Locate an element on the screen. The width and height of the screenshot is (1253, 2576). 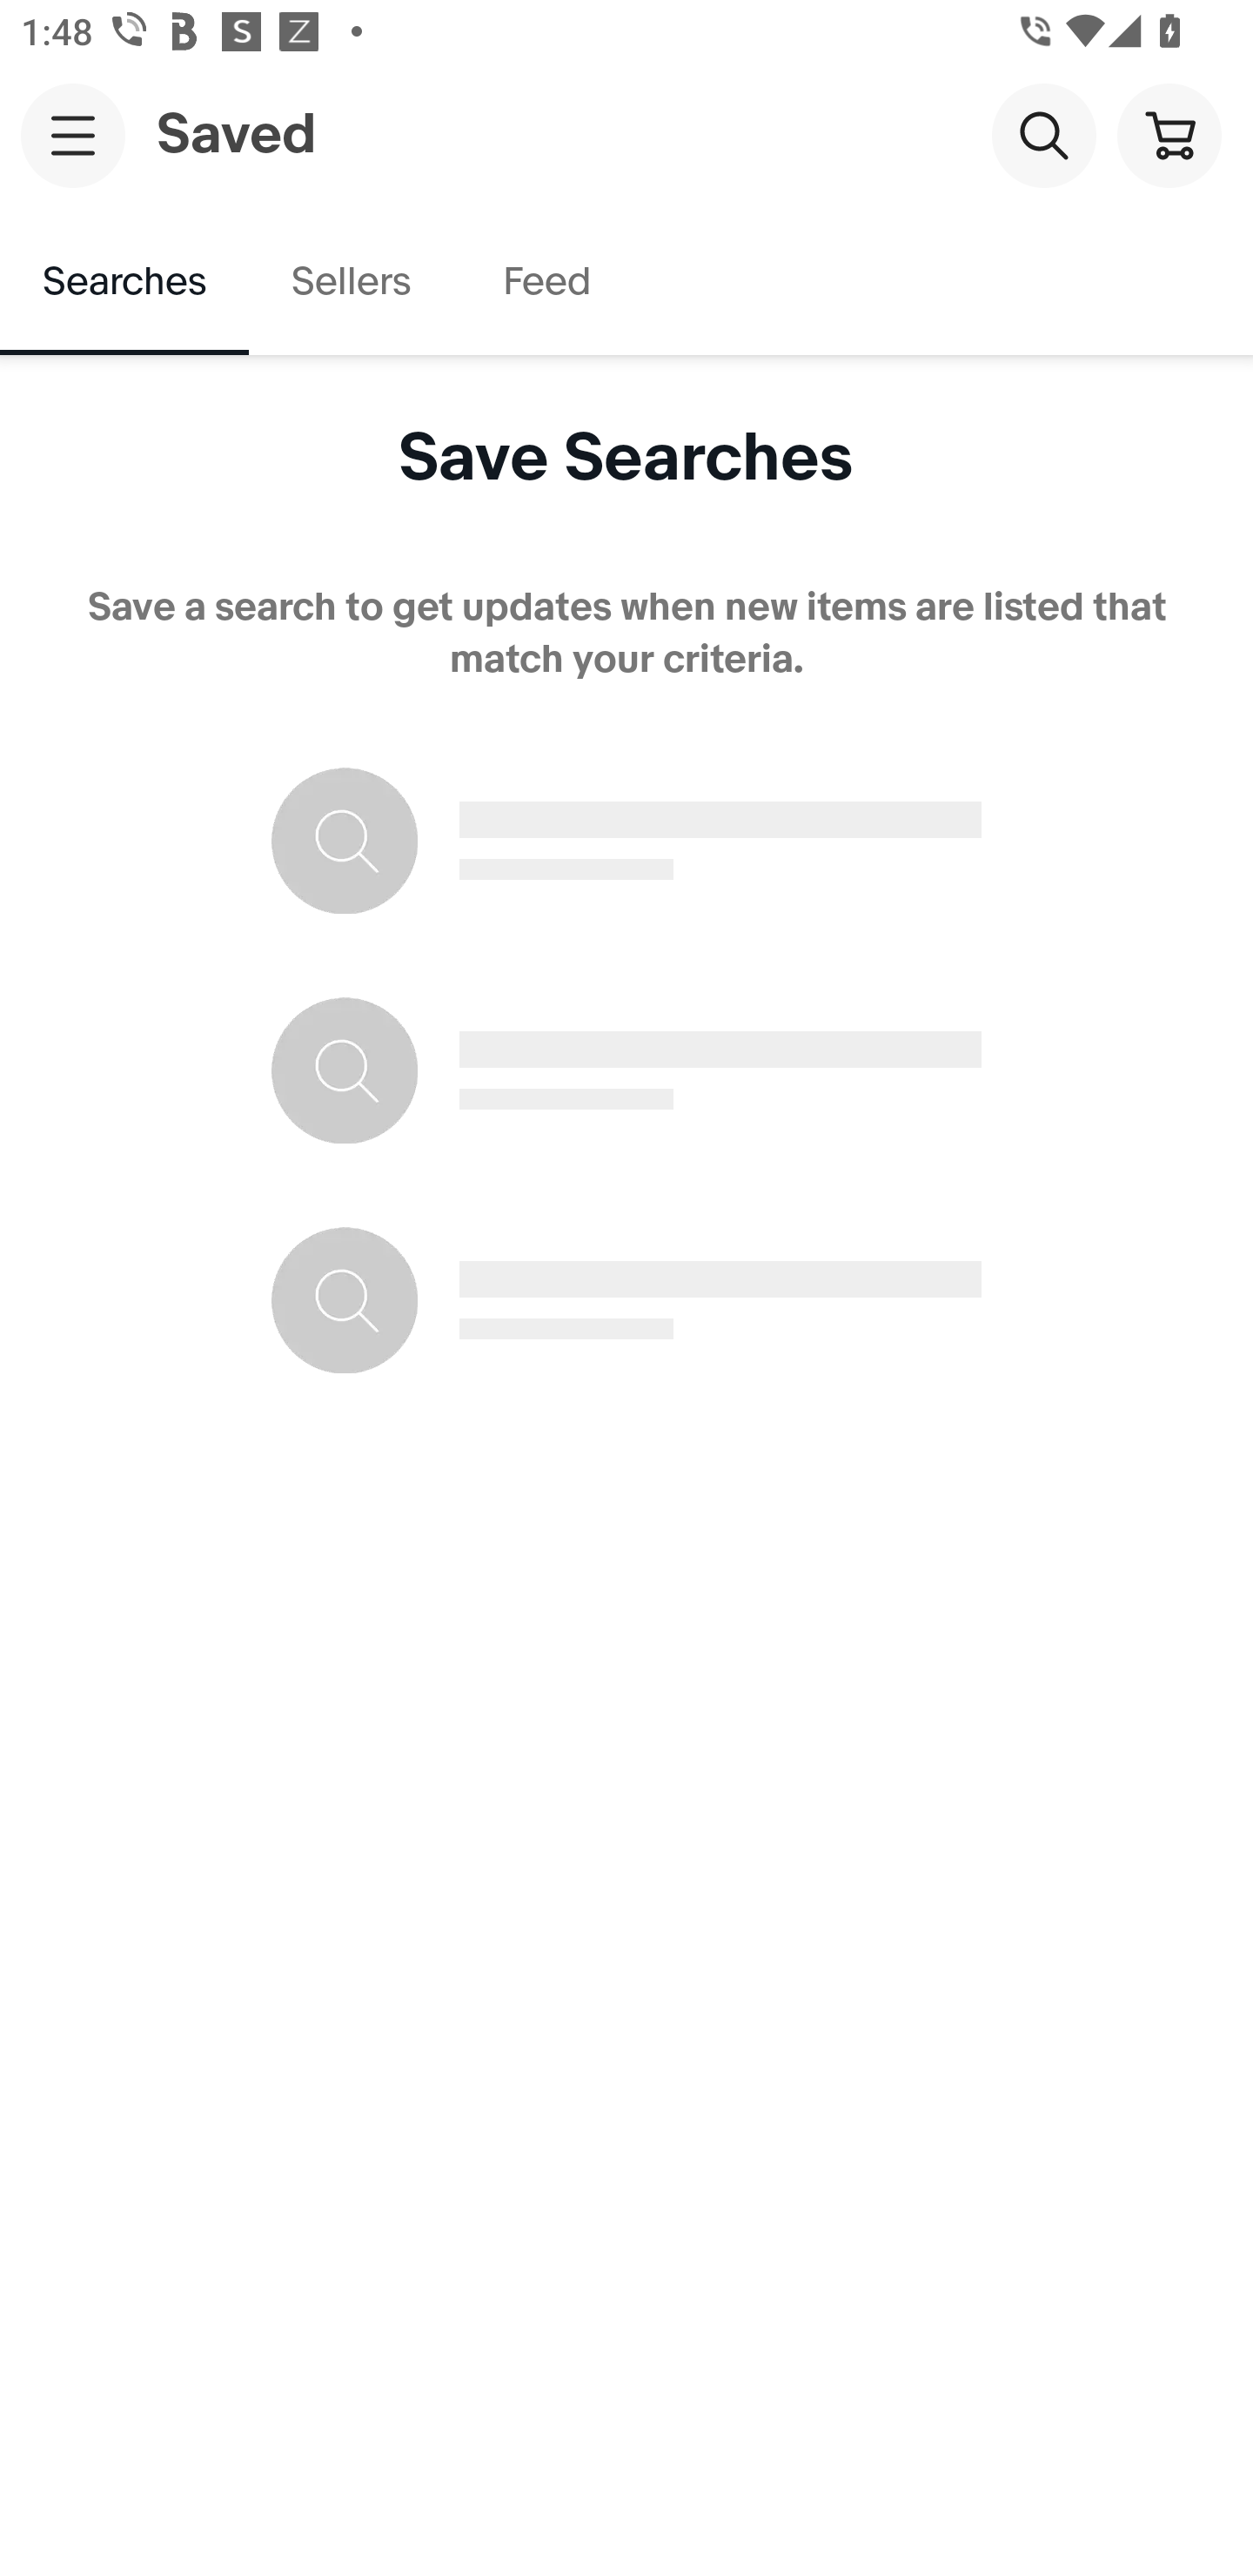
Sellers is located at coordinates (350, 282).